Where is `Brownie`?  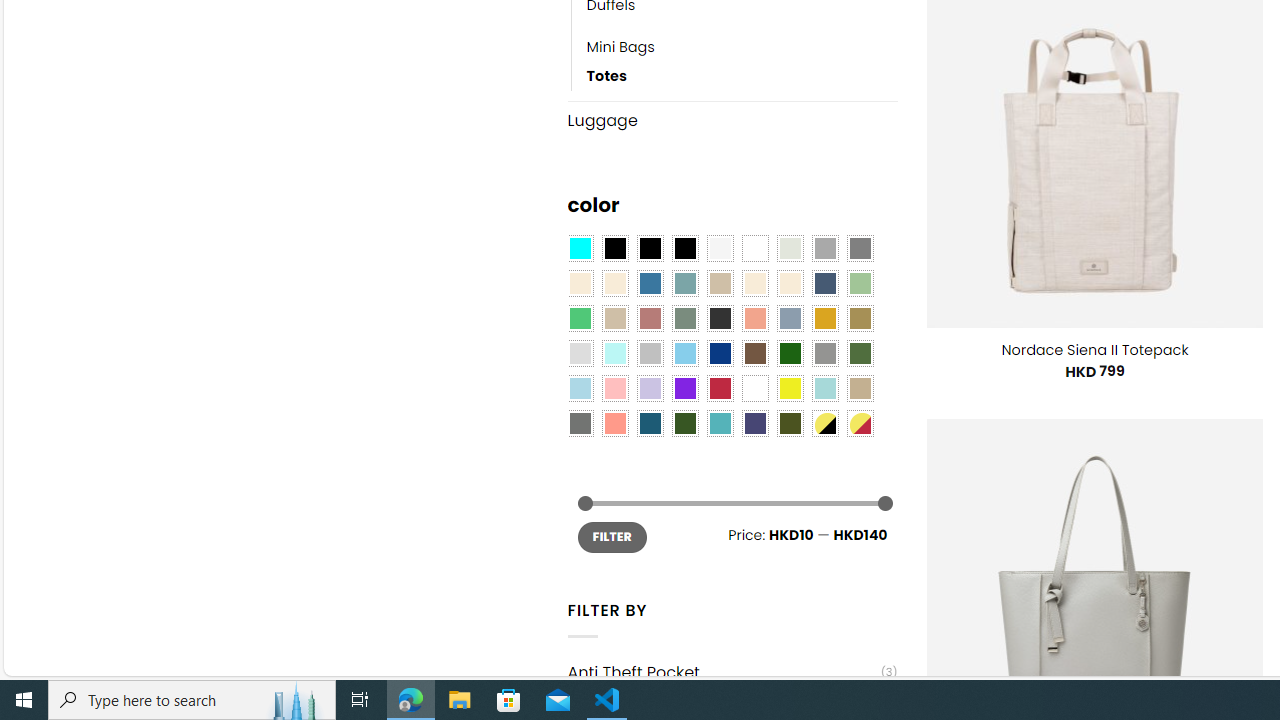
Brownie is located at coordinates (720, 283).